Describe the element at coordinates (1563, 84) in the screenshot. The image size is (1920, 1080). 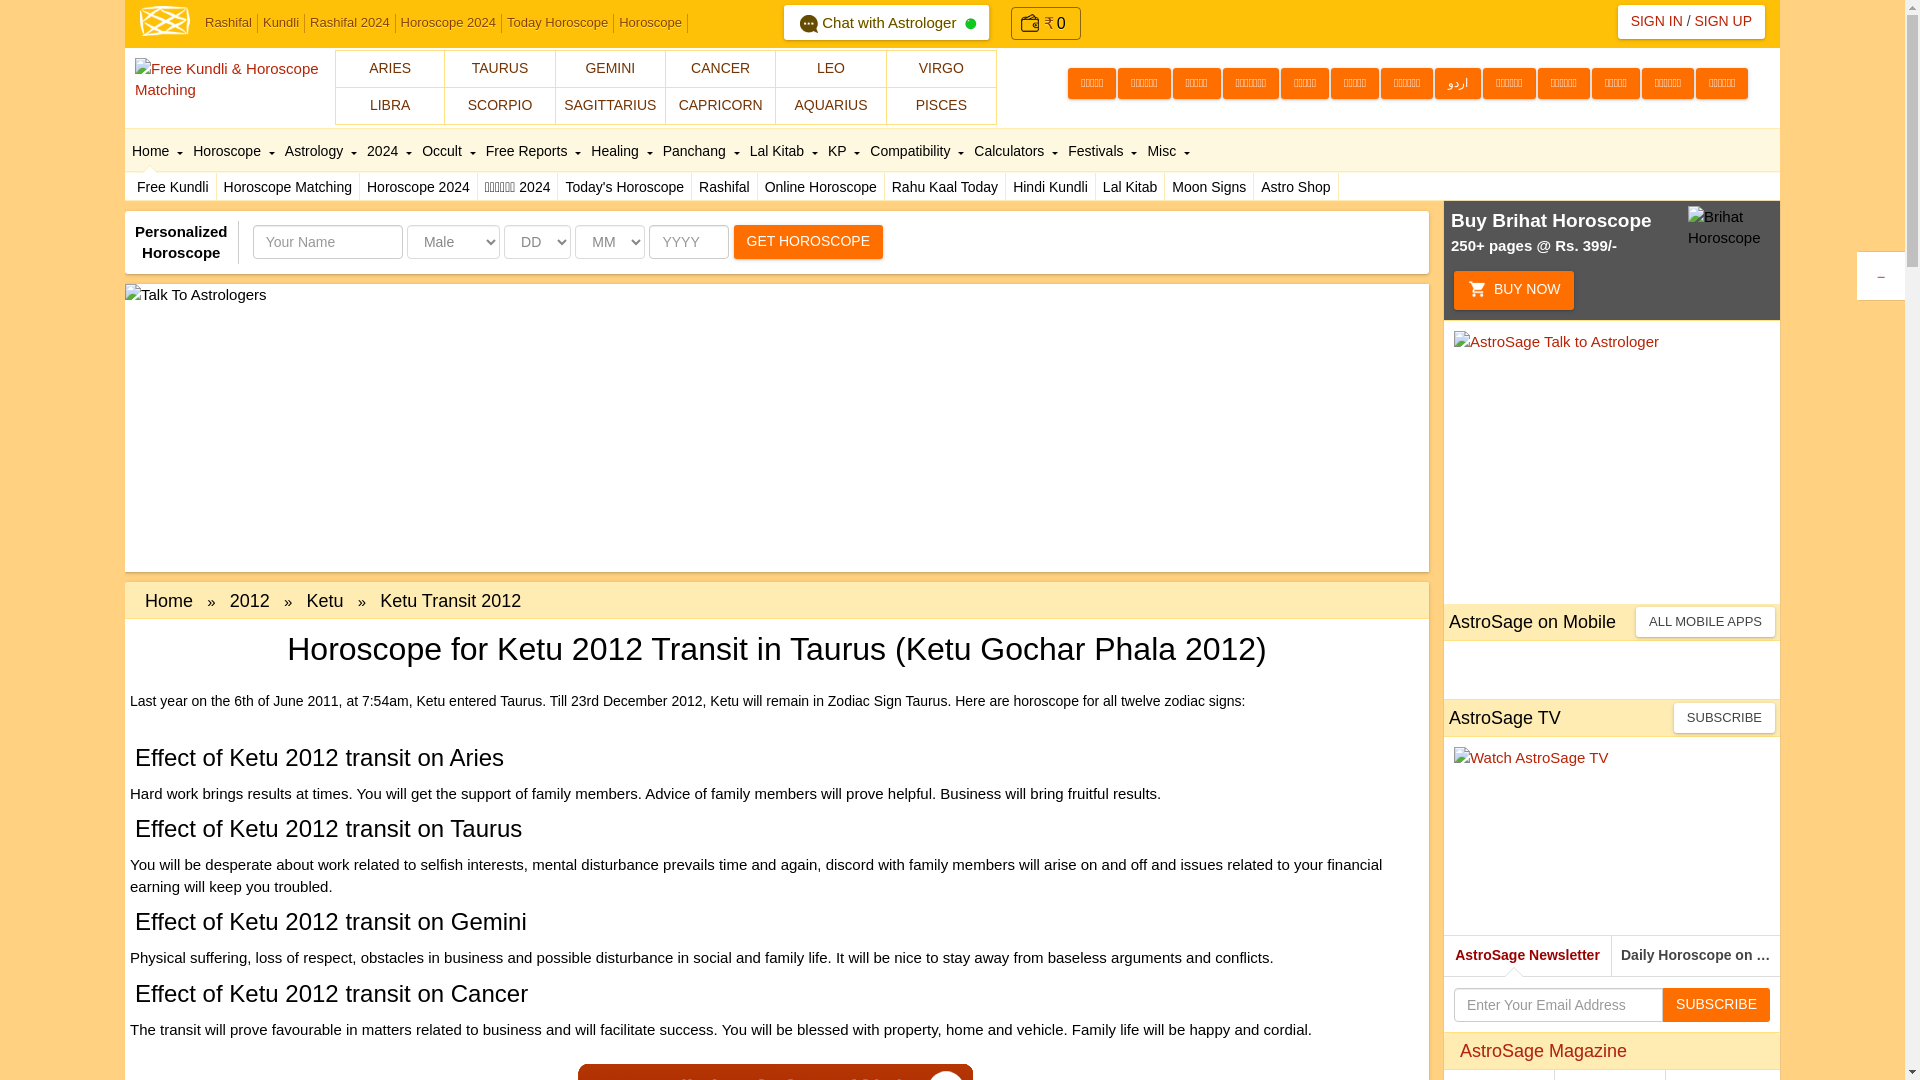
I see `Nepali` at that location.